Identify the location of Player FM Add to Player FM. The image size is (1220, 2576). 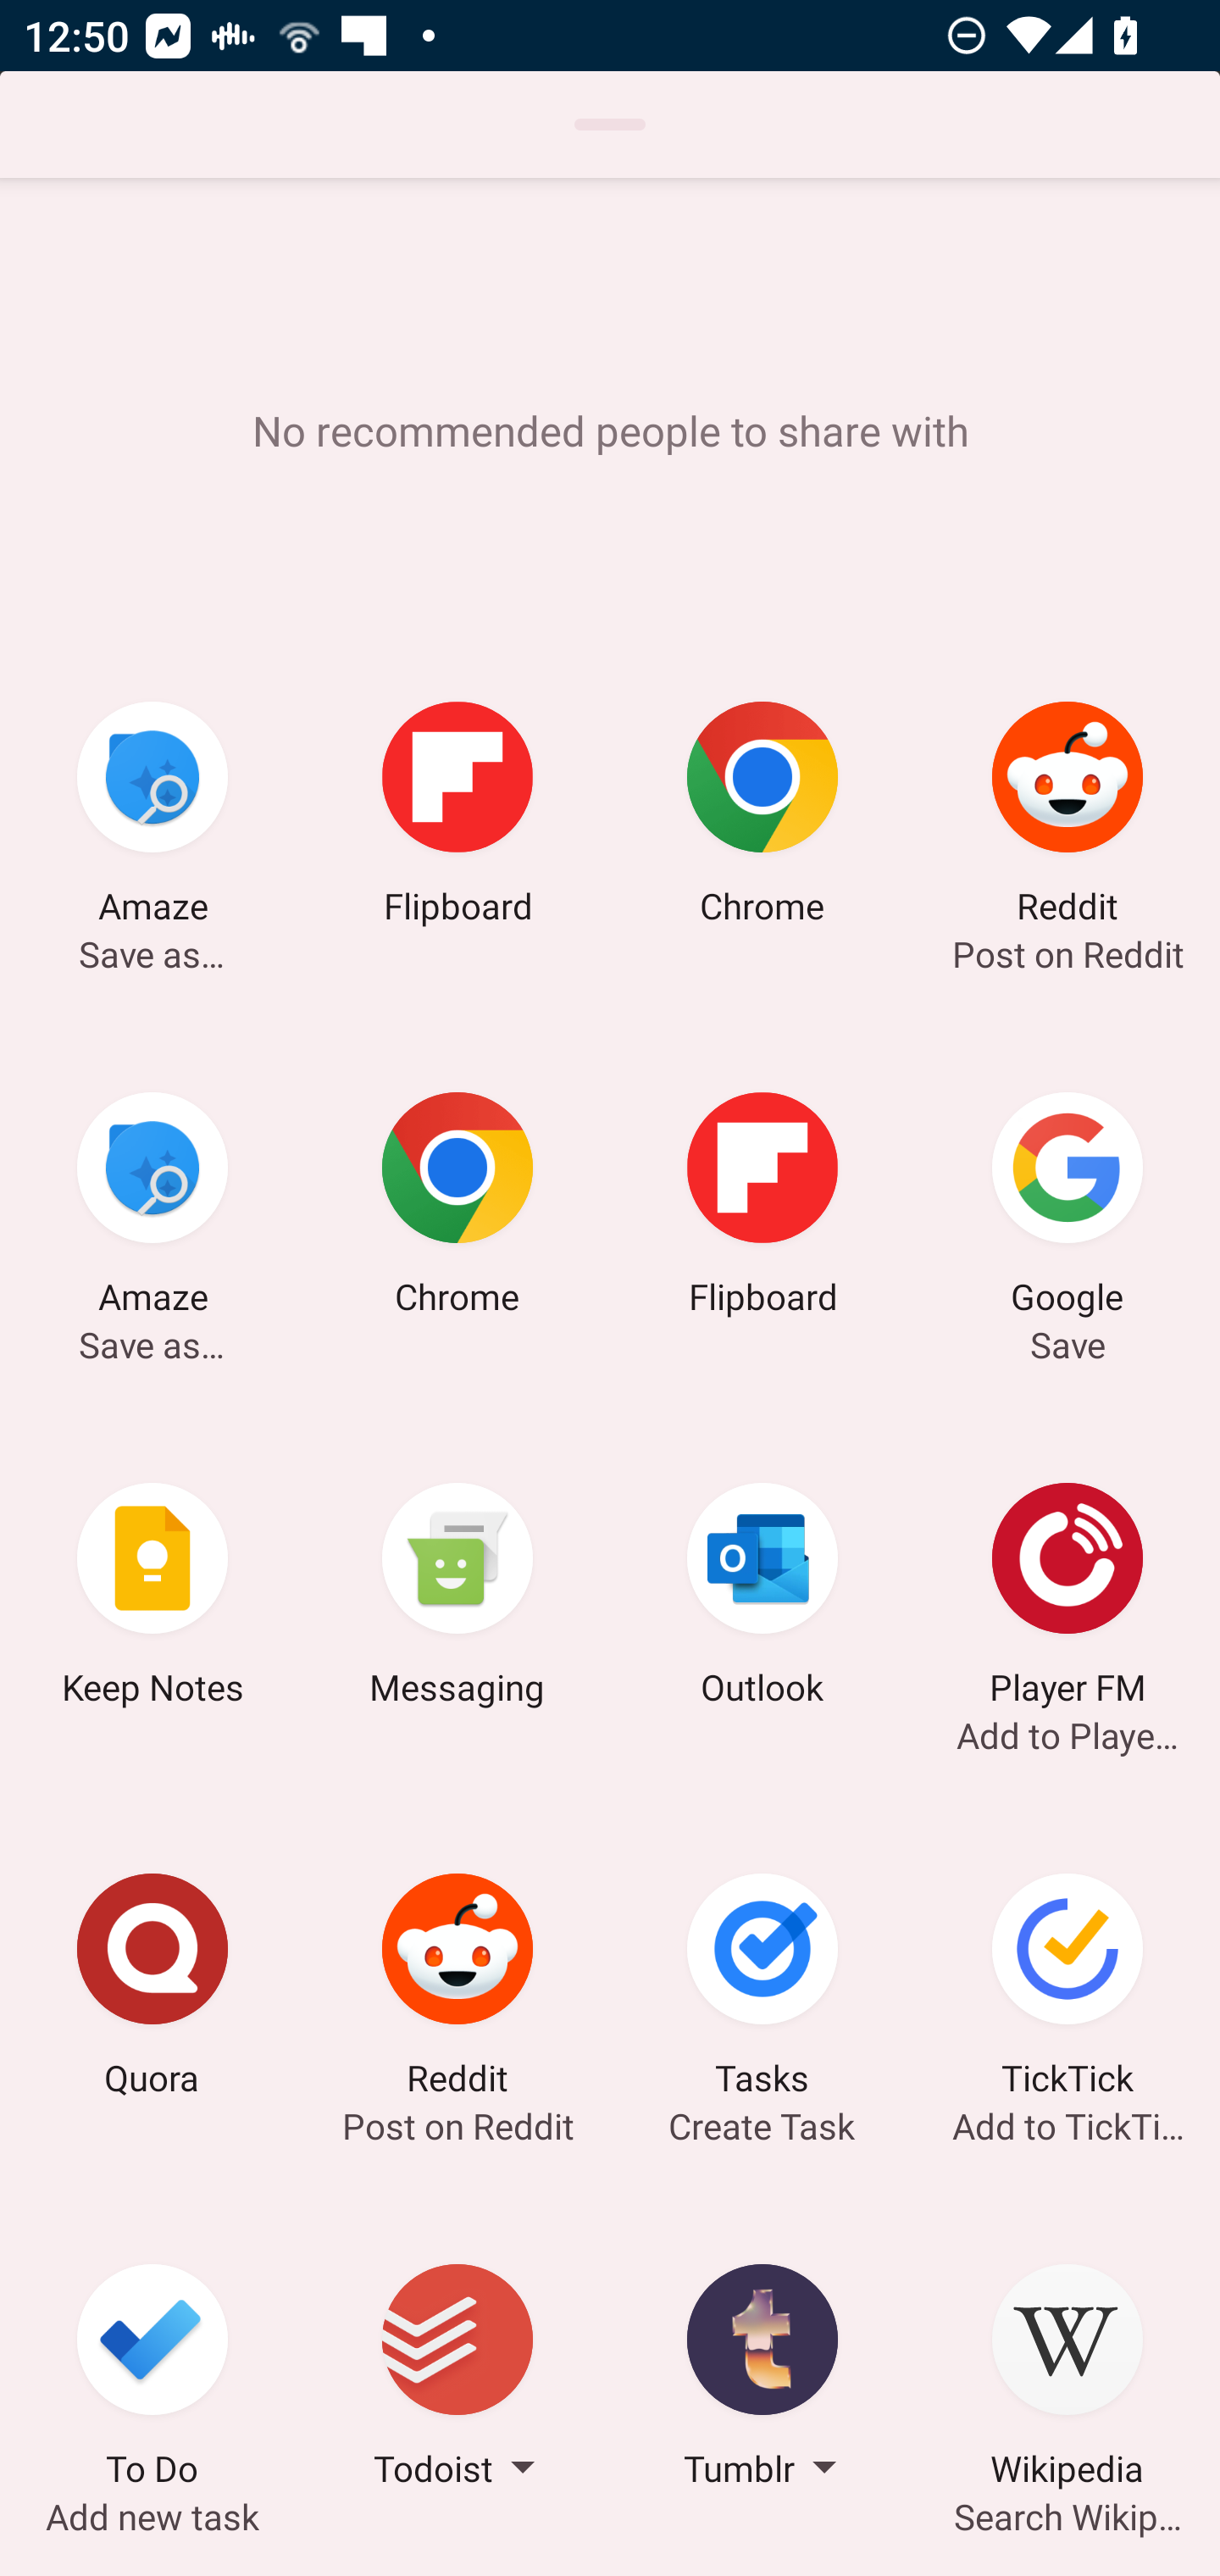
(1067, 1599).